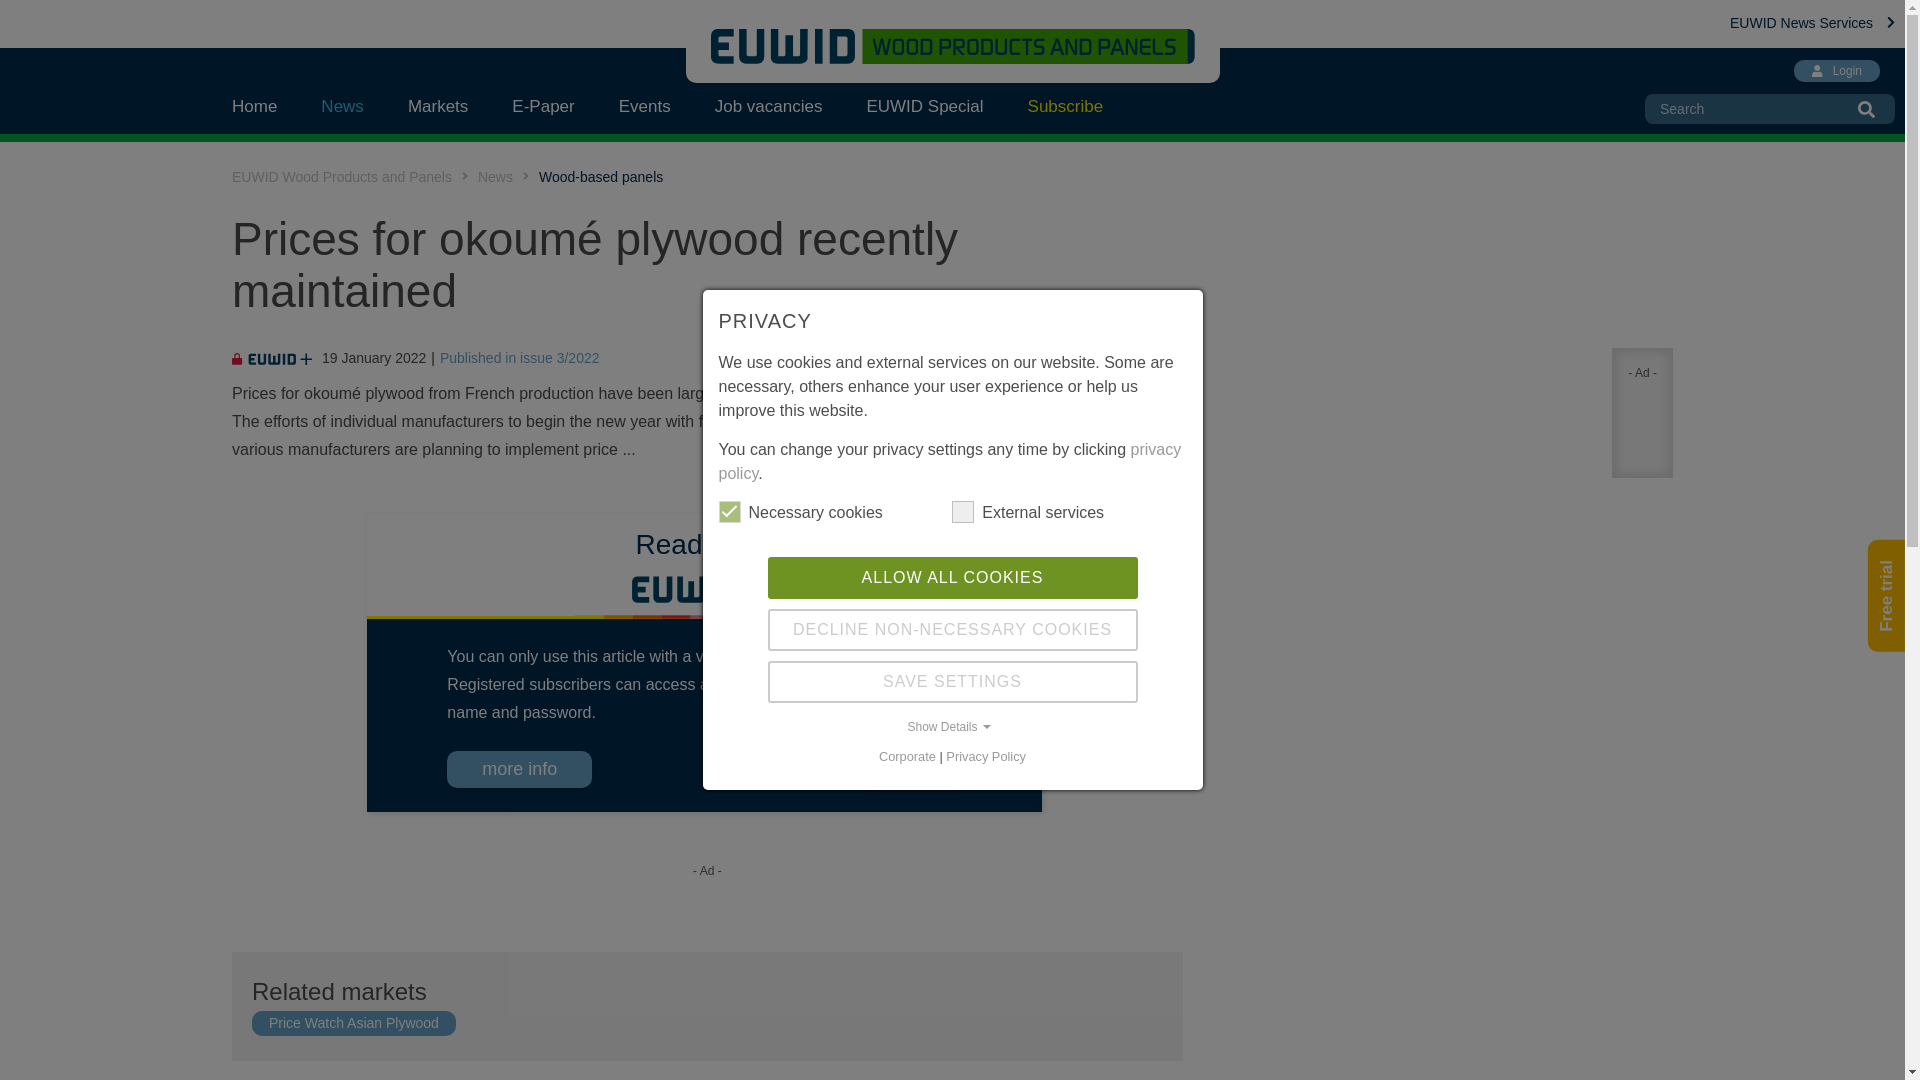 This screenshot has width=1920, height=1080. What do you see at coordinates (495, 176) in the screenshot?
I see `News` at bounding box center [495, 176].